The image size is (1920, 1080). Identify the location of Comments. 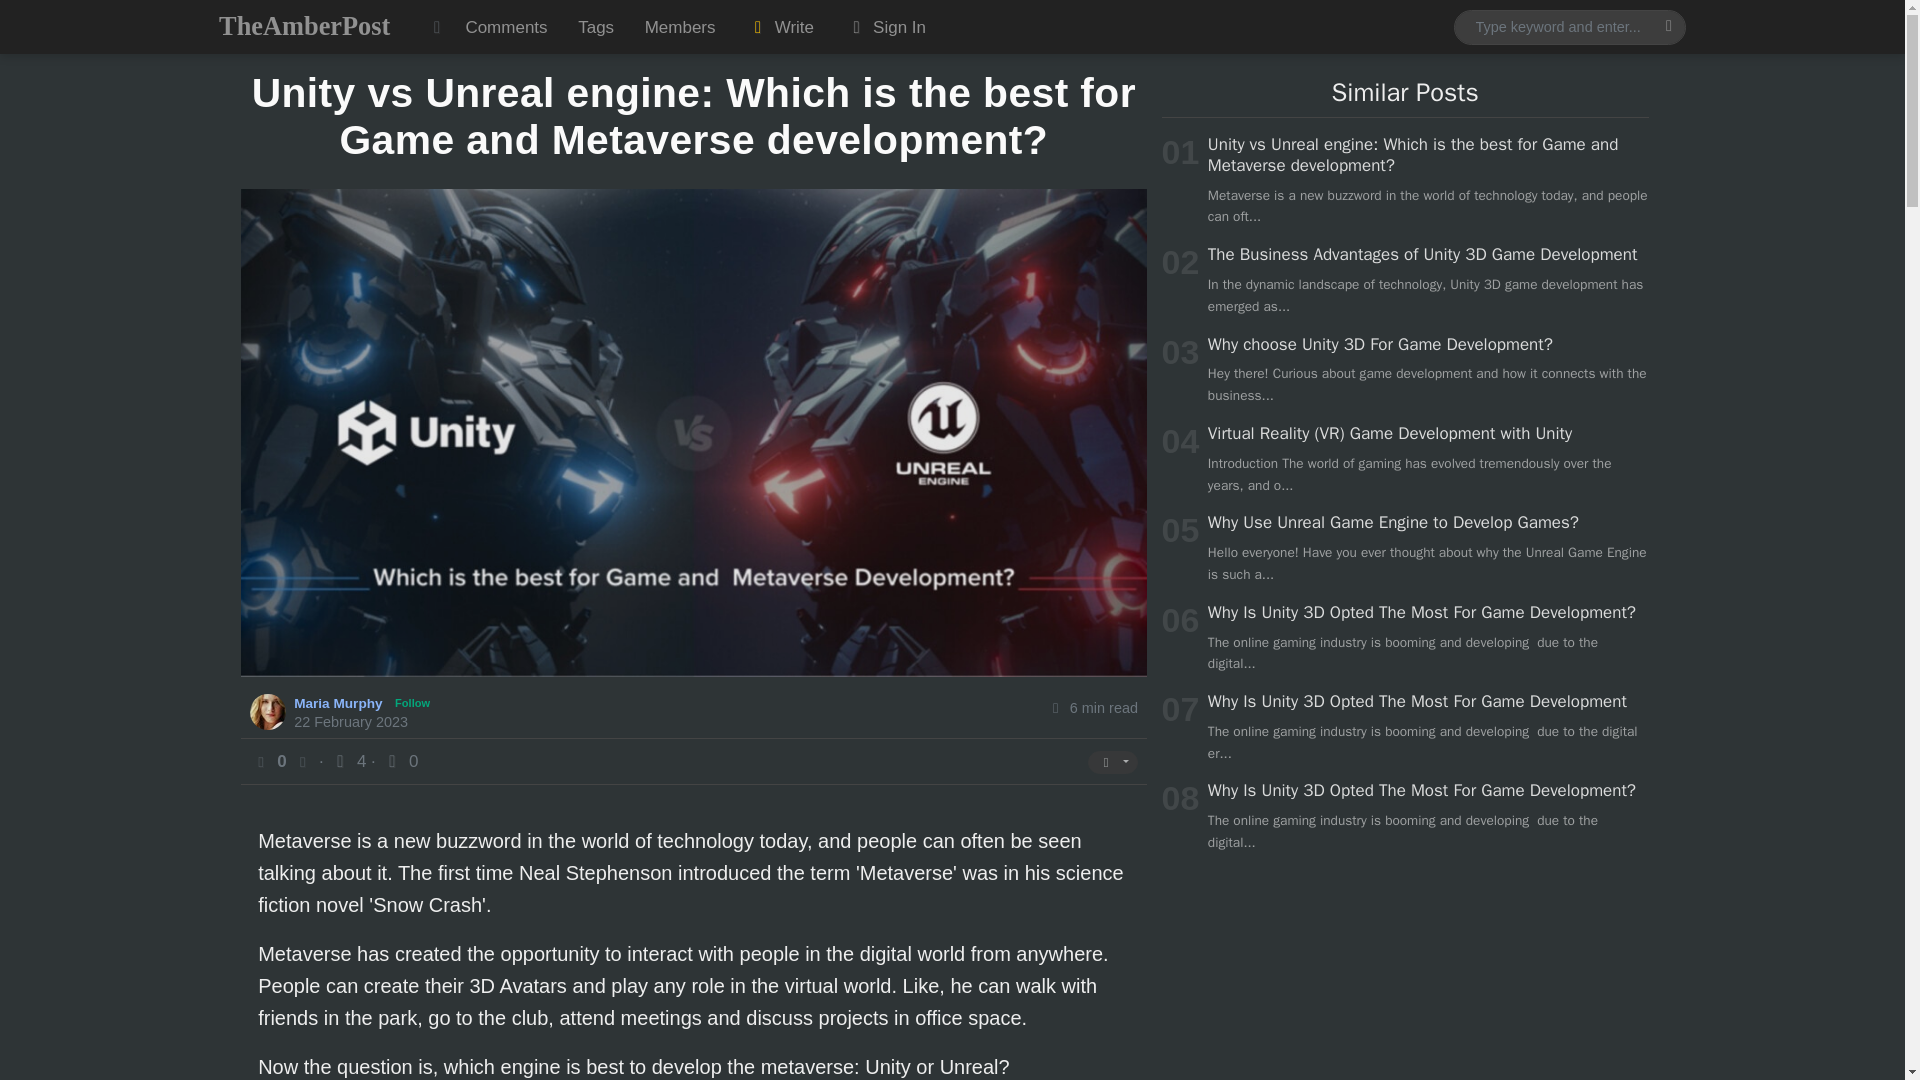
(506, 27).